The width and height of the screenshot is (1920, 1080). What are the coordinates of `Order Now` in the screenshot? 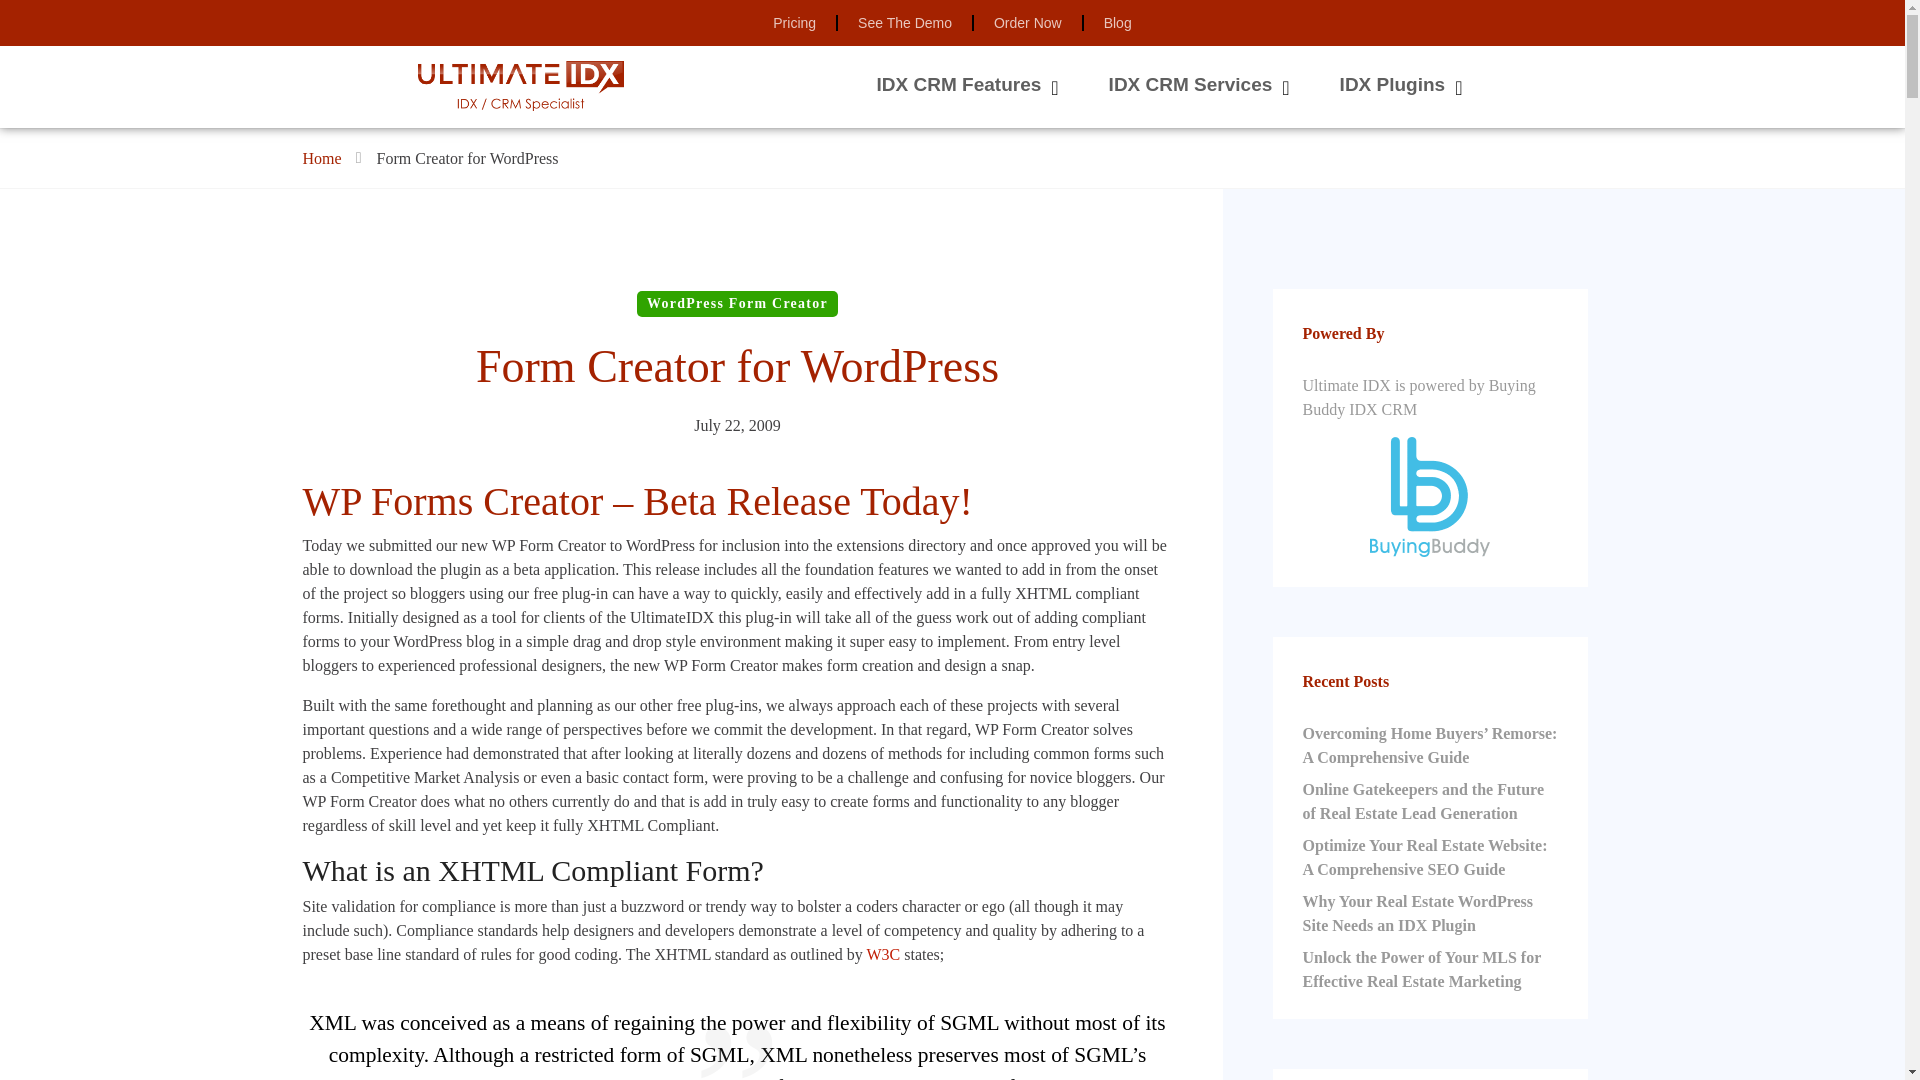 It's located at (1028, 23).